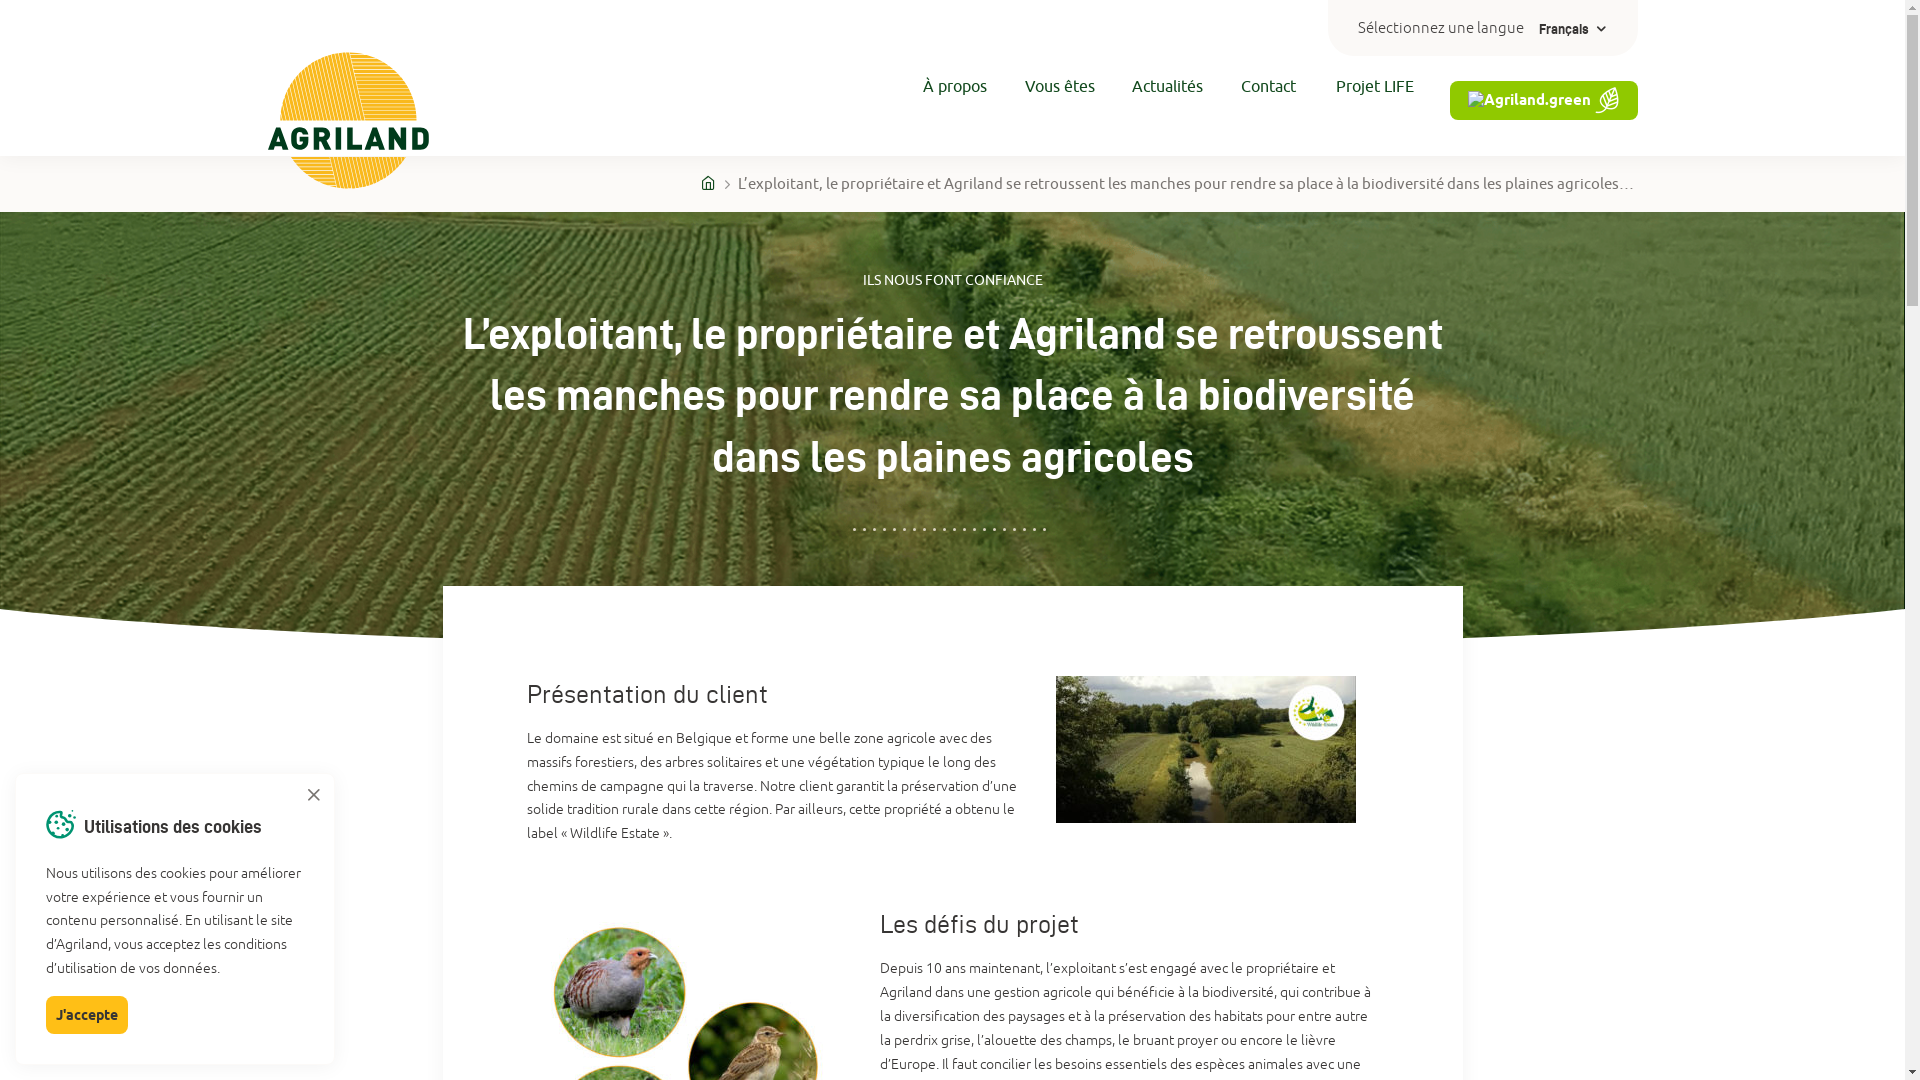  What do you see at coordinates (710, 183) in the screenshot?
I see `Homepage` at bounding box center [710, 183].